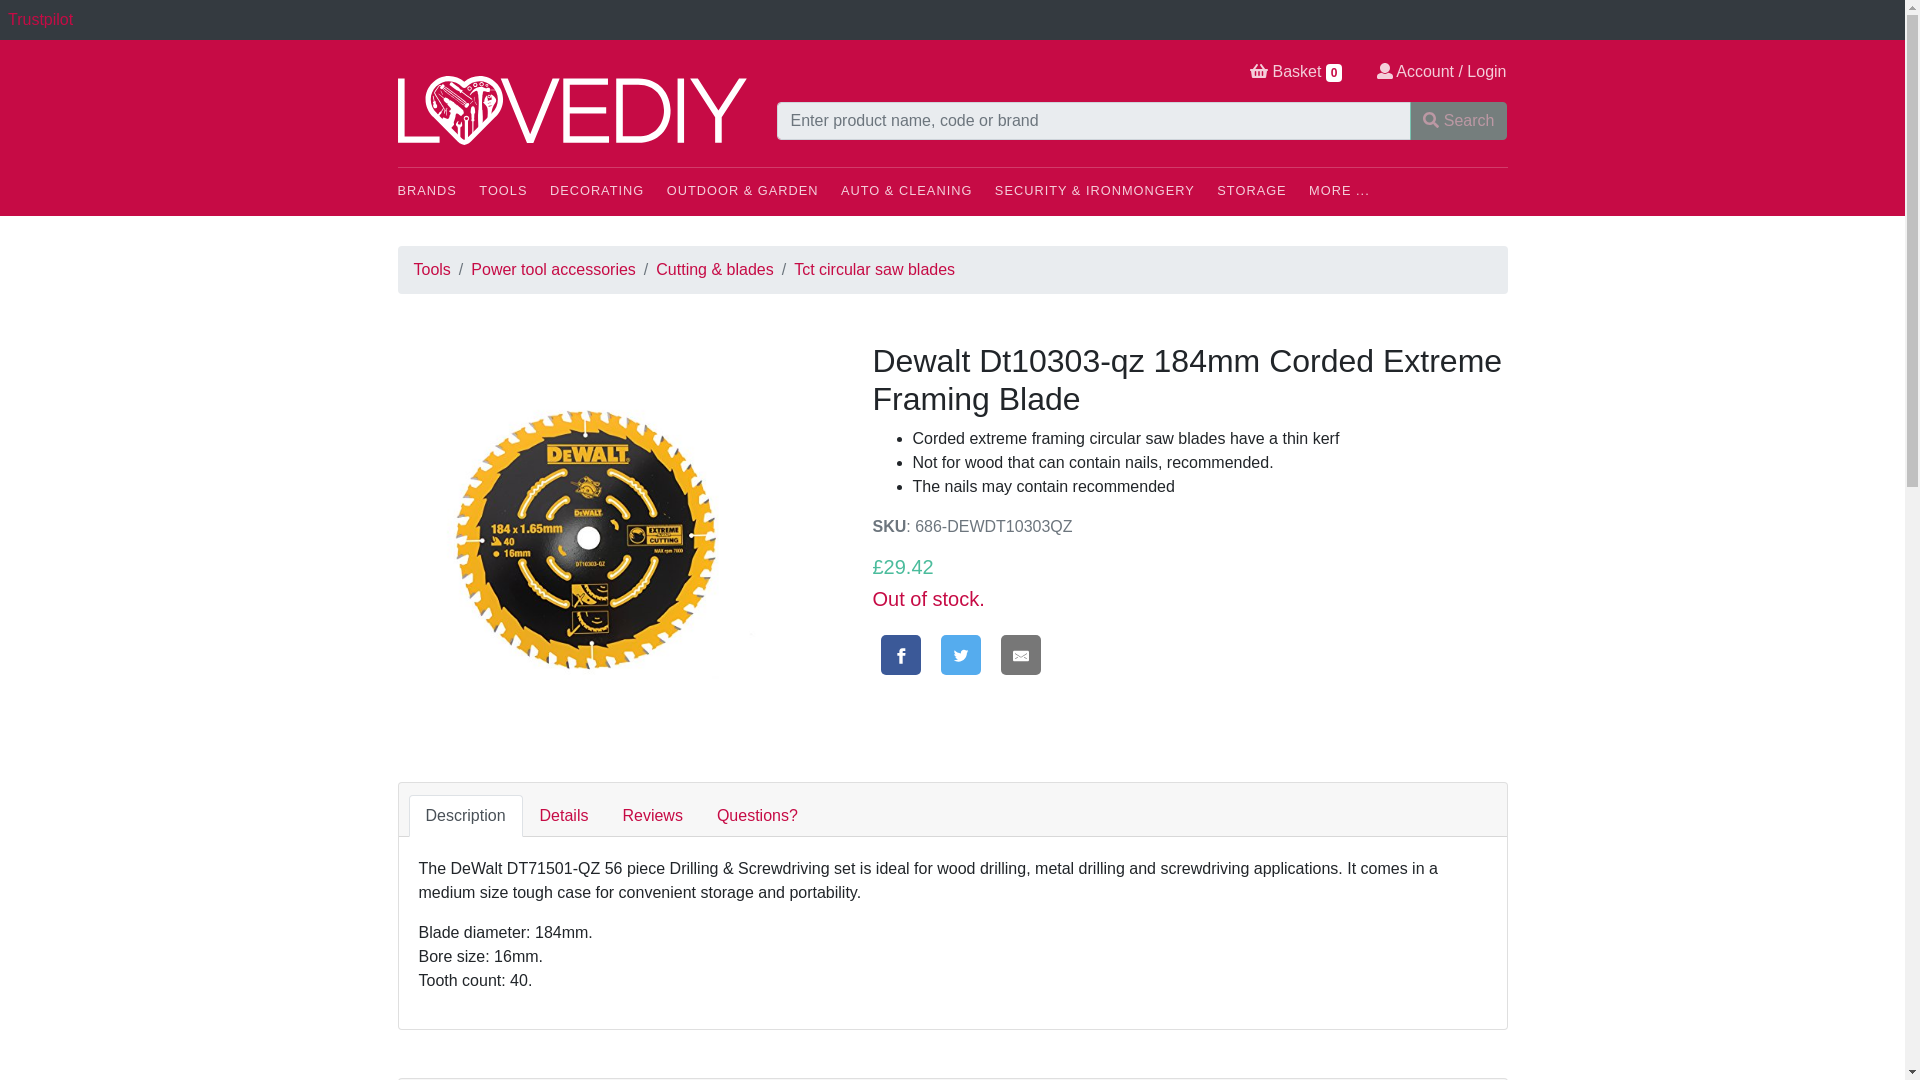  Describe the element at coordinates (40, 19) in the screenshot. I see `Trustpilot` at that location.